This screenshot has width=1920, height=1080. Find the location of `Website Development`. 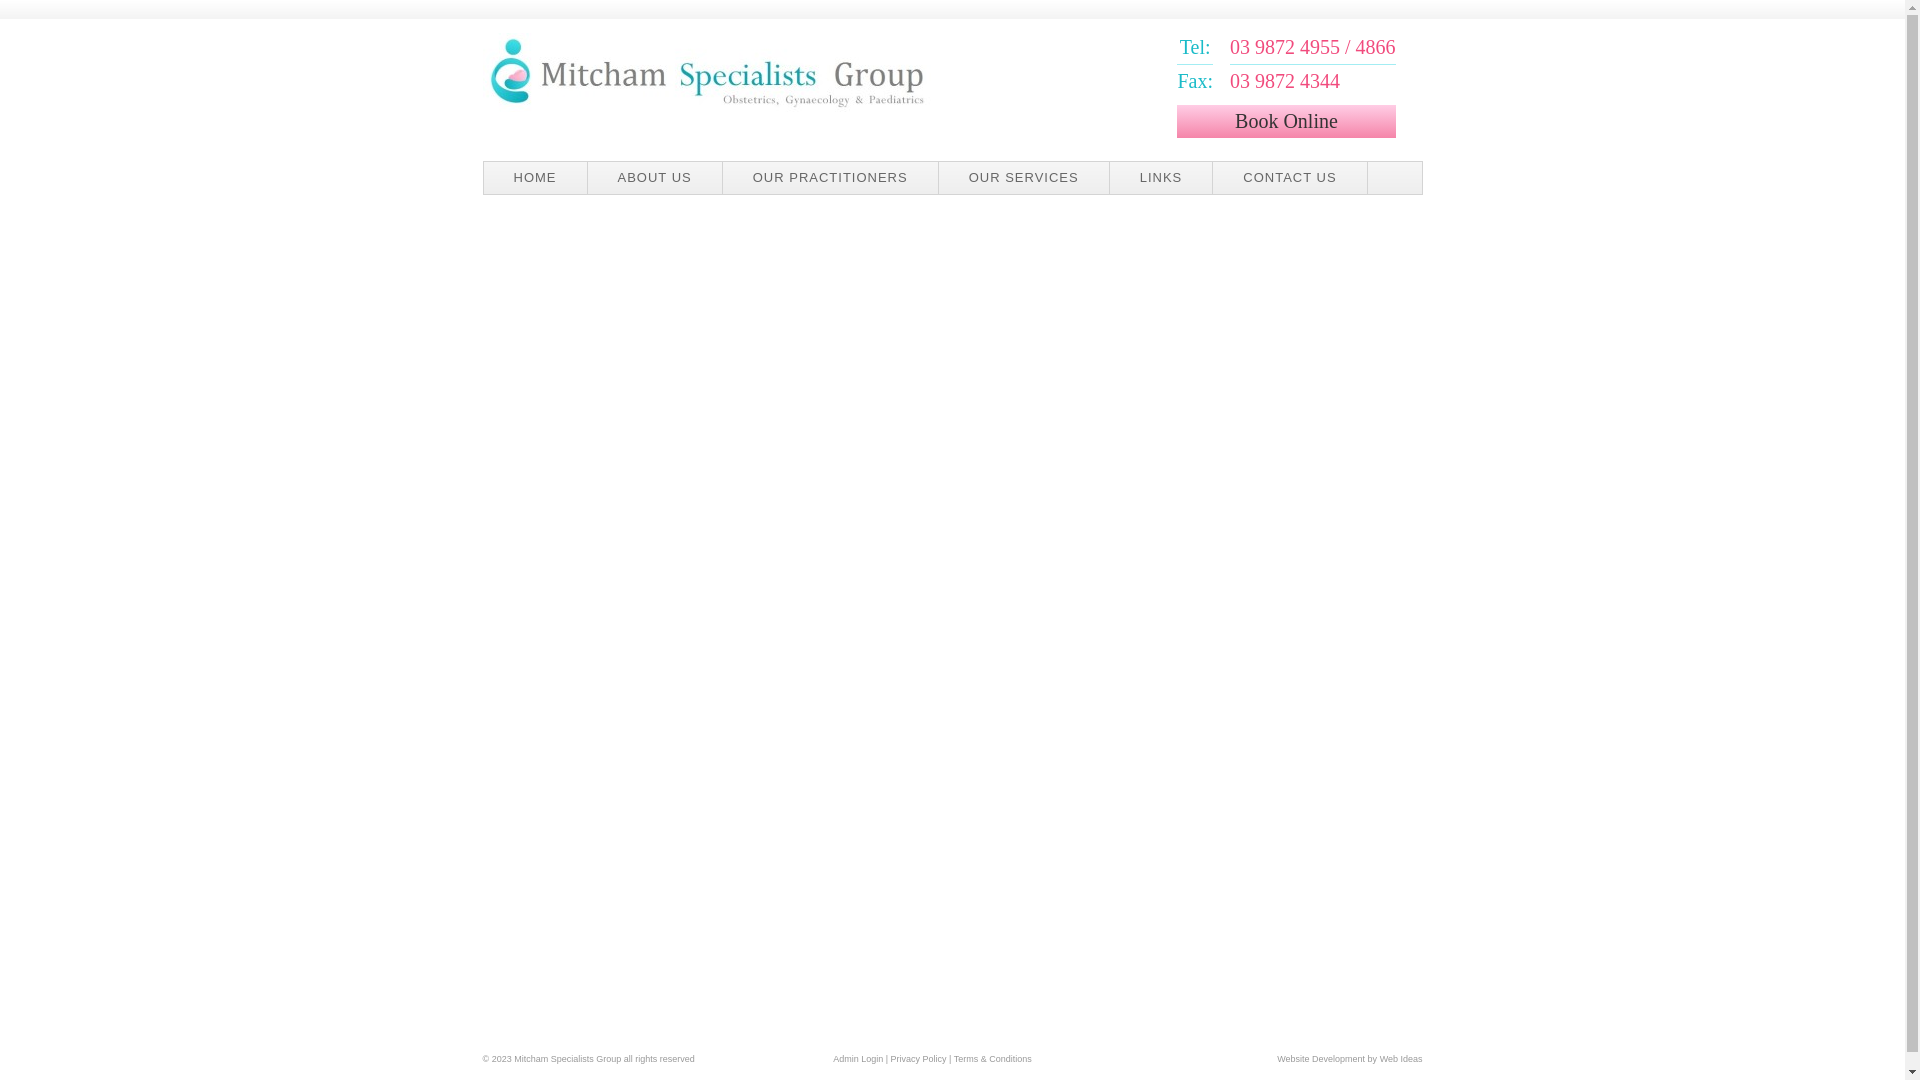

Website Development is located at coordinates (1321, 1059).